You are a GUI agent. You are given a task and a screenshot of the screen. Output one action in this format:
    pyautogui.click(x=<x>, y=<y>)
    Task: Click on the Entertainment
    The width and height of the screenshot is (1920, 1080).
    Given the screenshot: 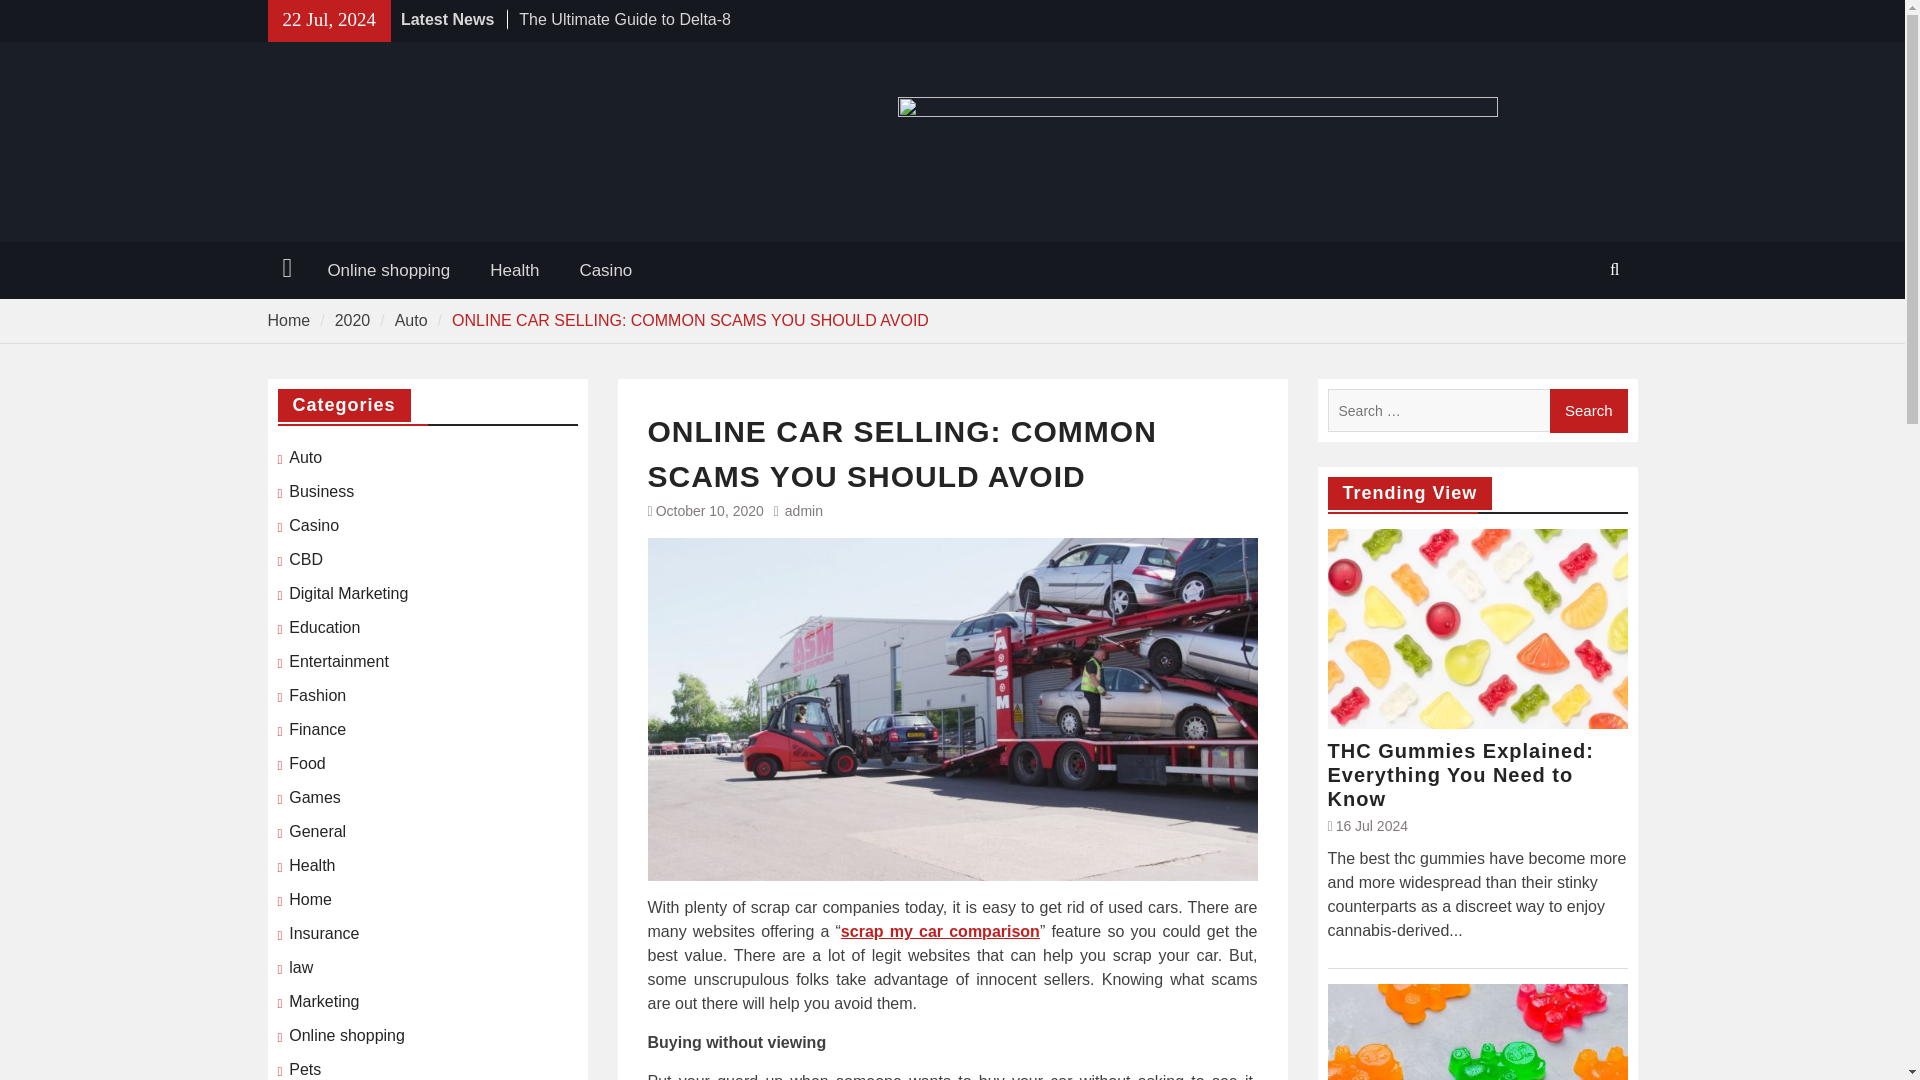 What is the action you would take?
    pyautogui.click(x=339, y=662)
    